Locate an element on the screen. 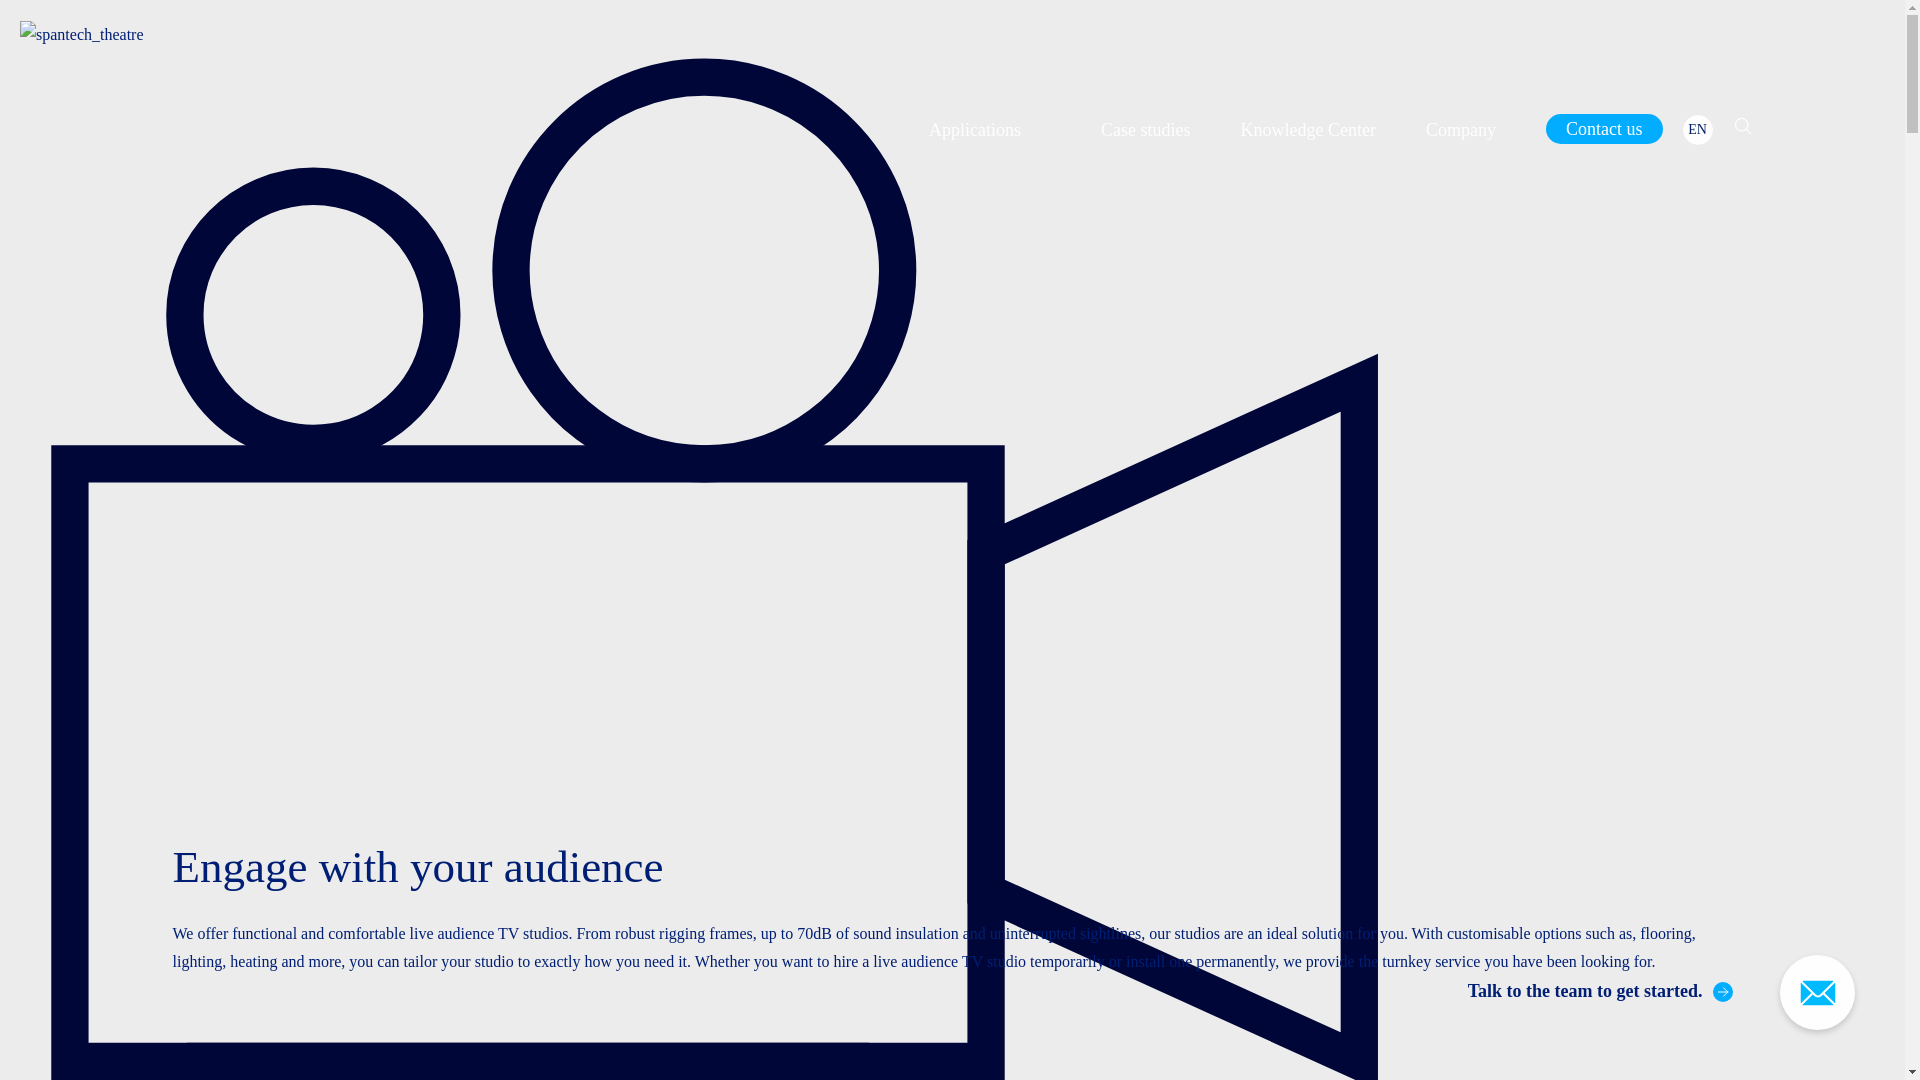  Case studies is located at coordinates (1145, 130).